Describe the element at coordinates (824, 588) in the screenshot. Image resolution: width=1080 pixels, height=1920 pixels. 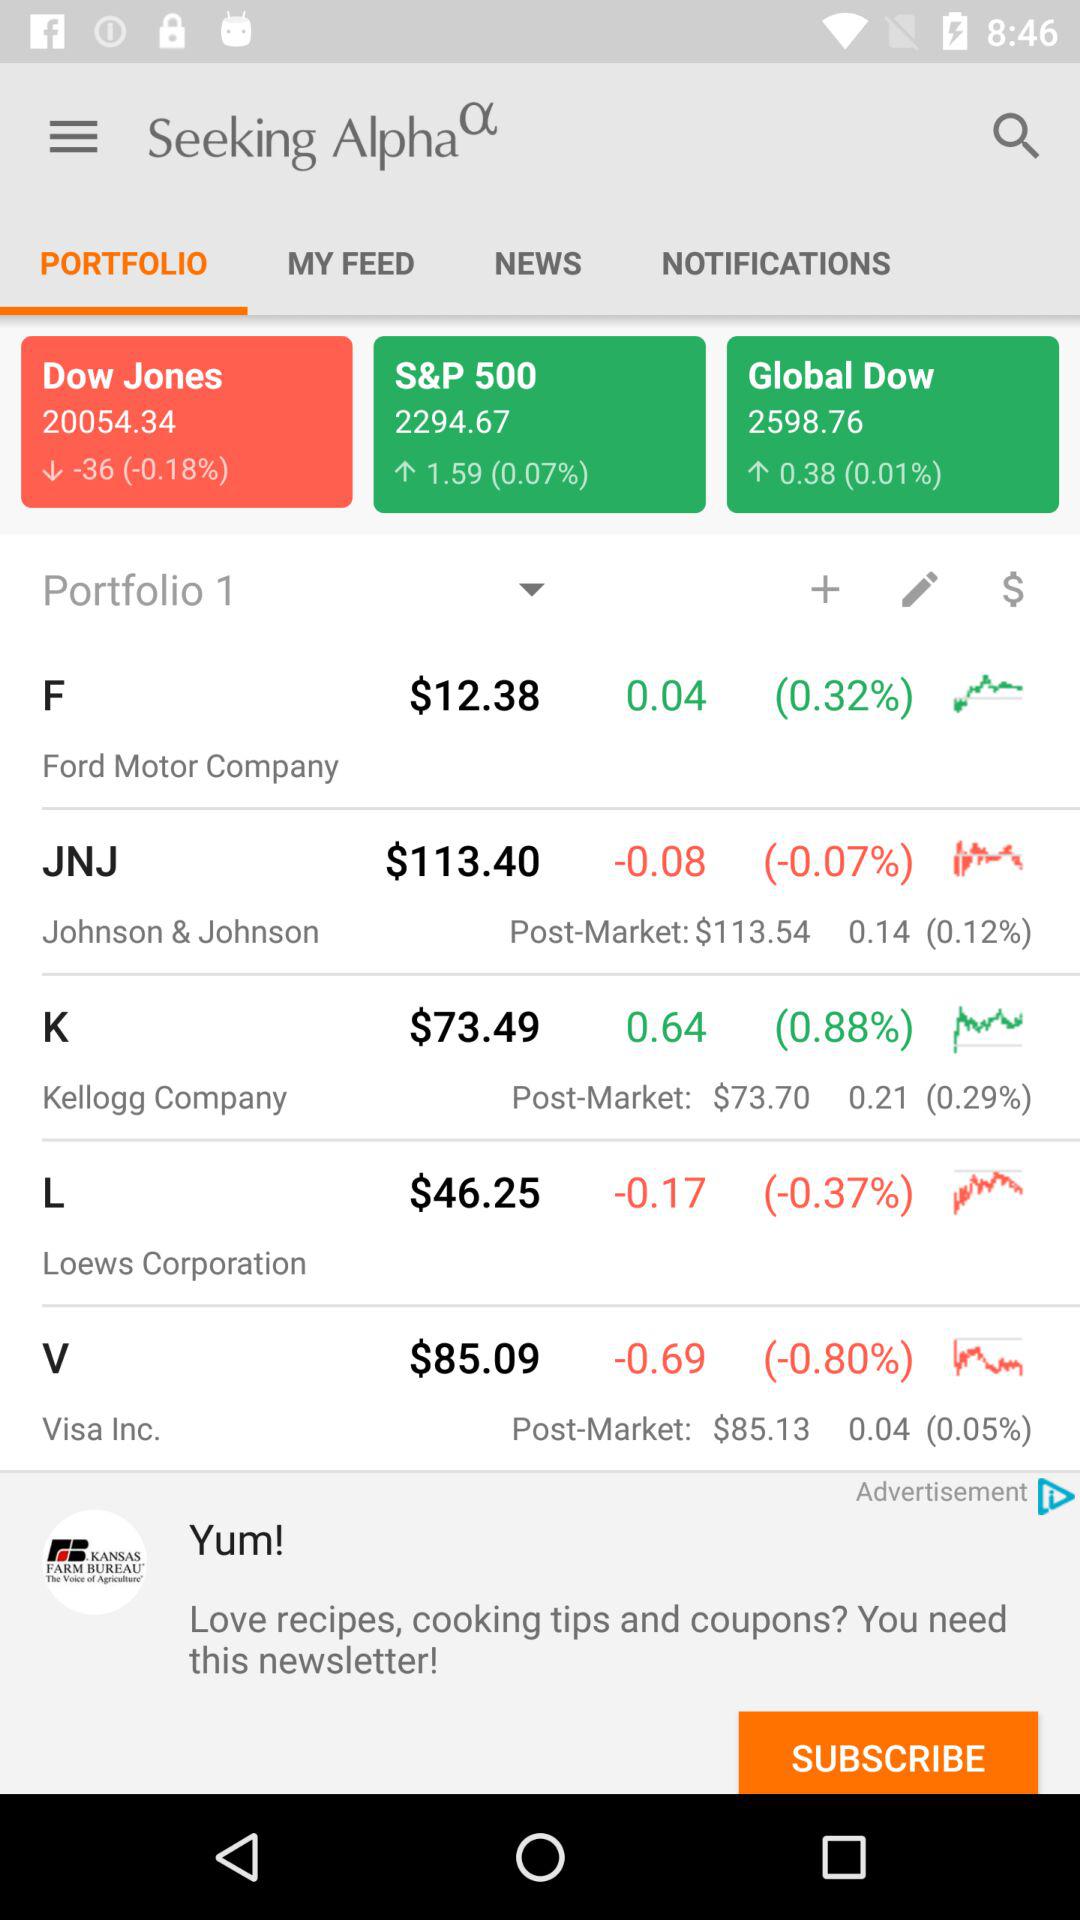
I see `add stock to portfolio` at that location.